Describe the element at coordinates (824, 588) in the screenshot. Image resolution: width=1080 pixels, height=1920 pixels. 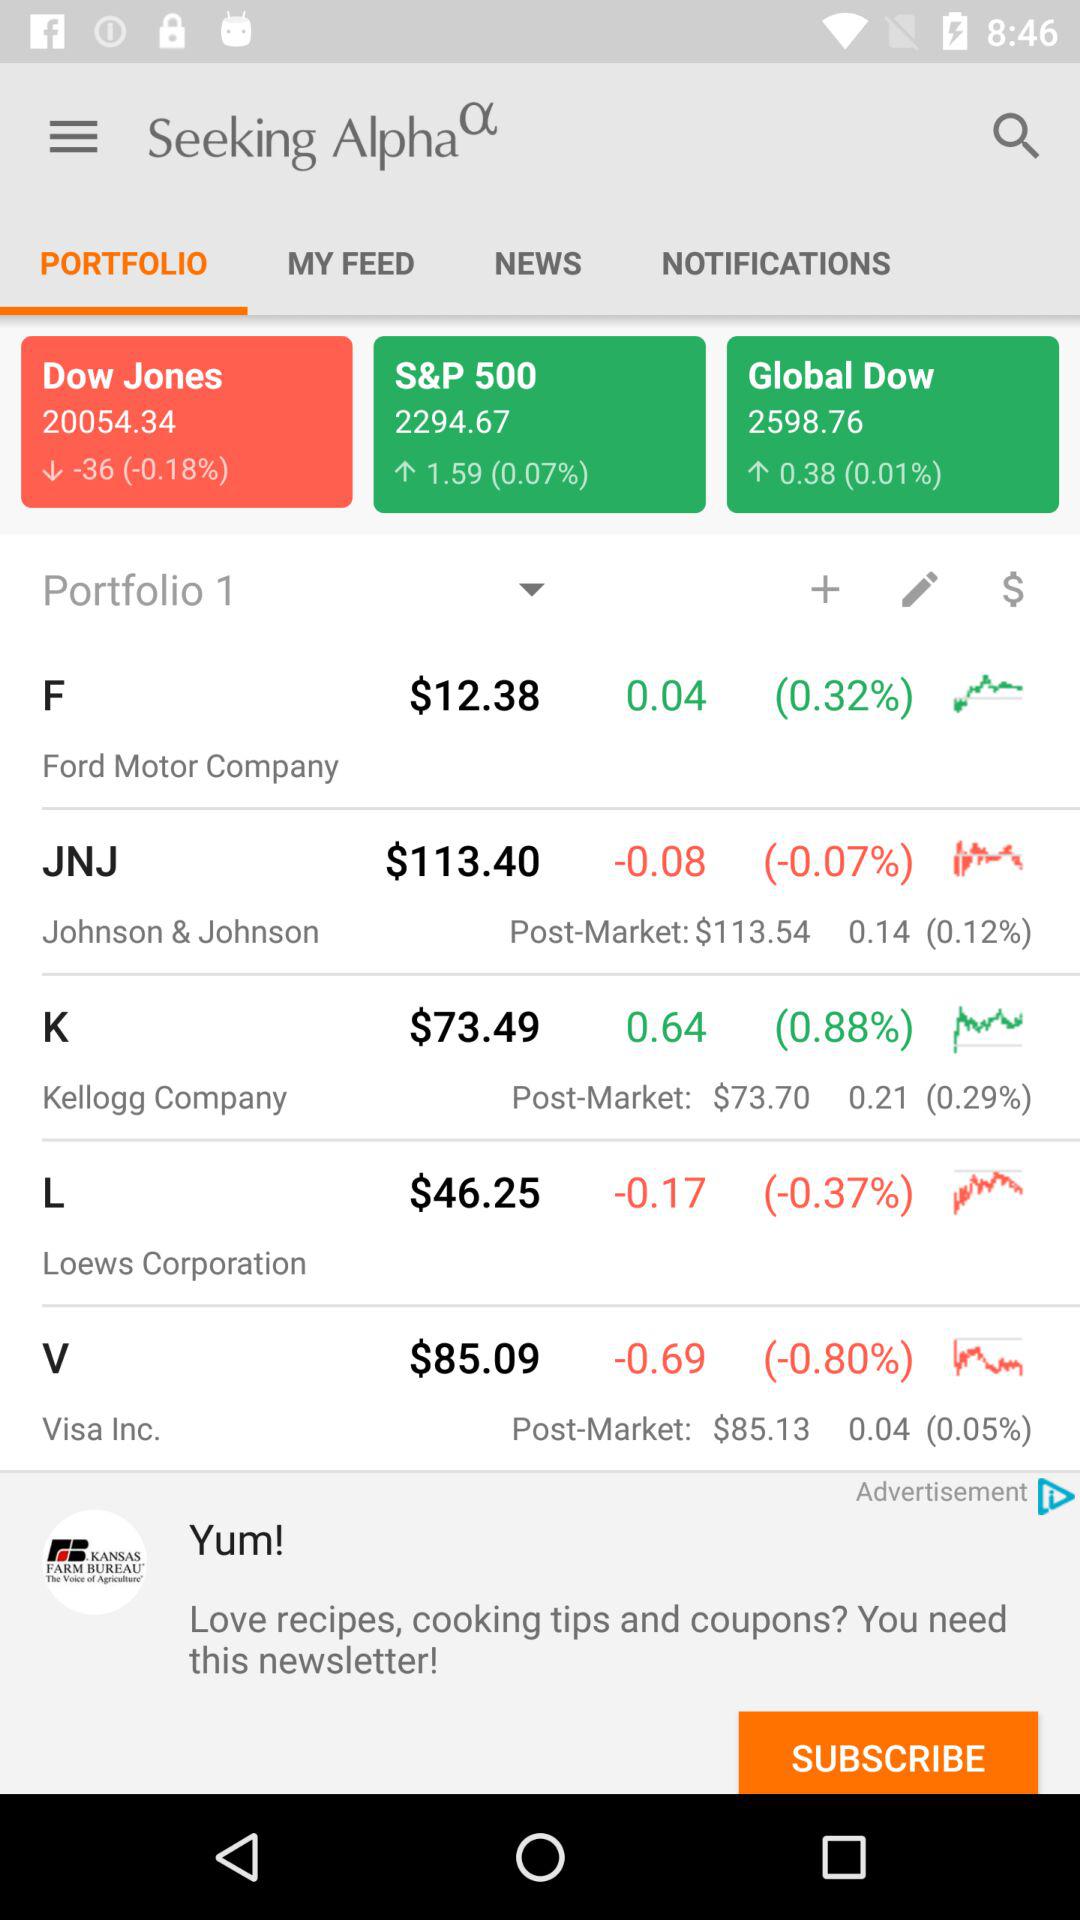
I see `add stock to portfolio` at that location.